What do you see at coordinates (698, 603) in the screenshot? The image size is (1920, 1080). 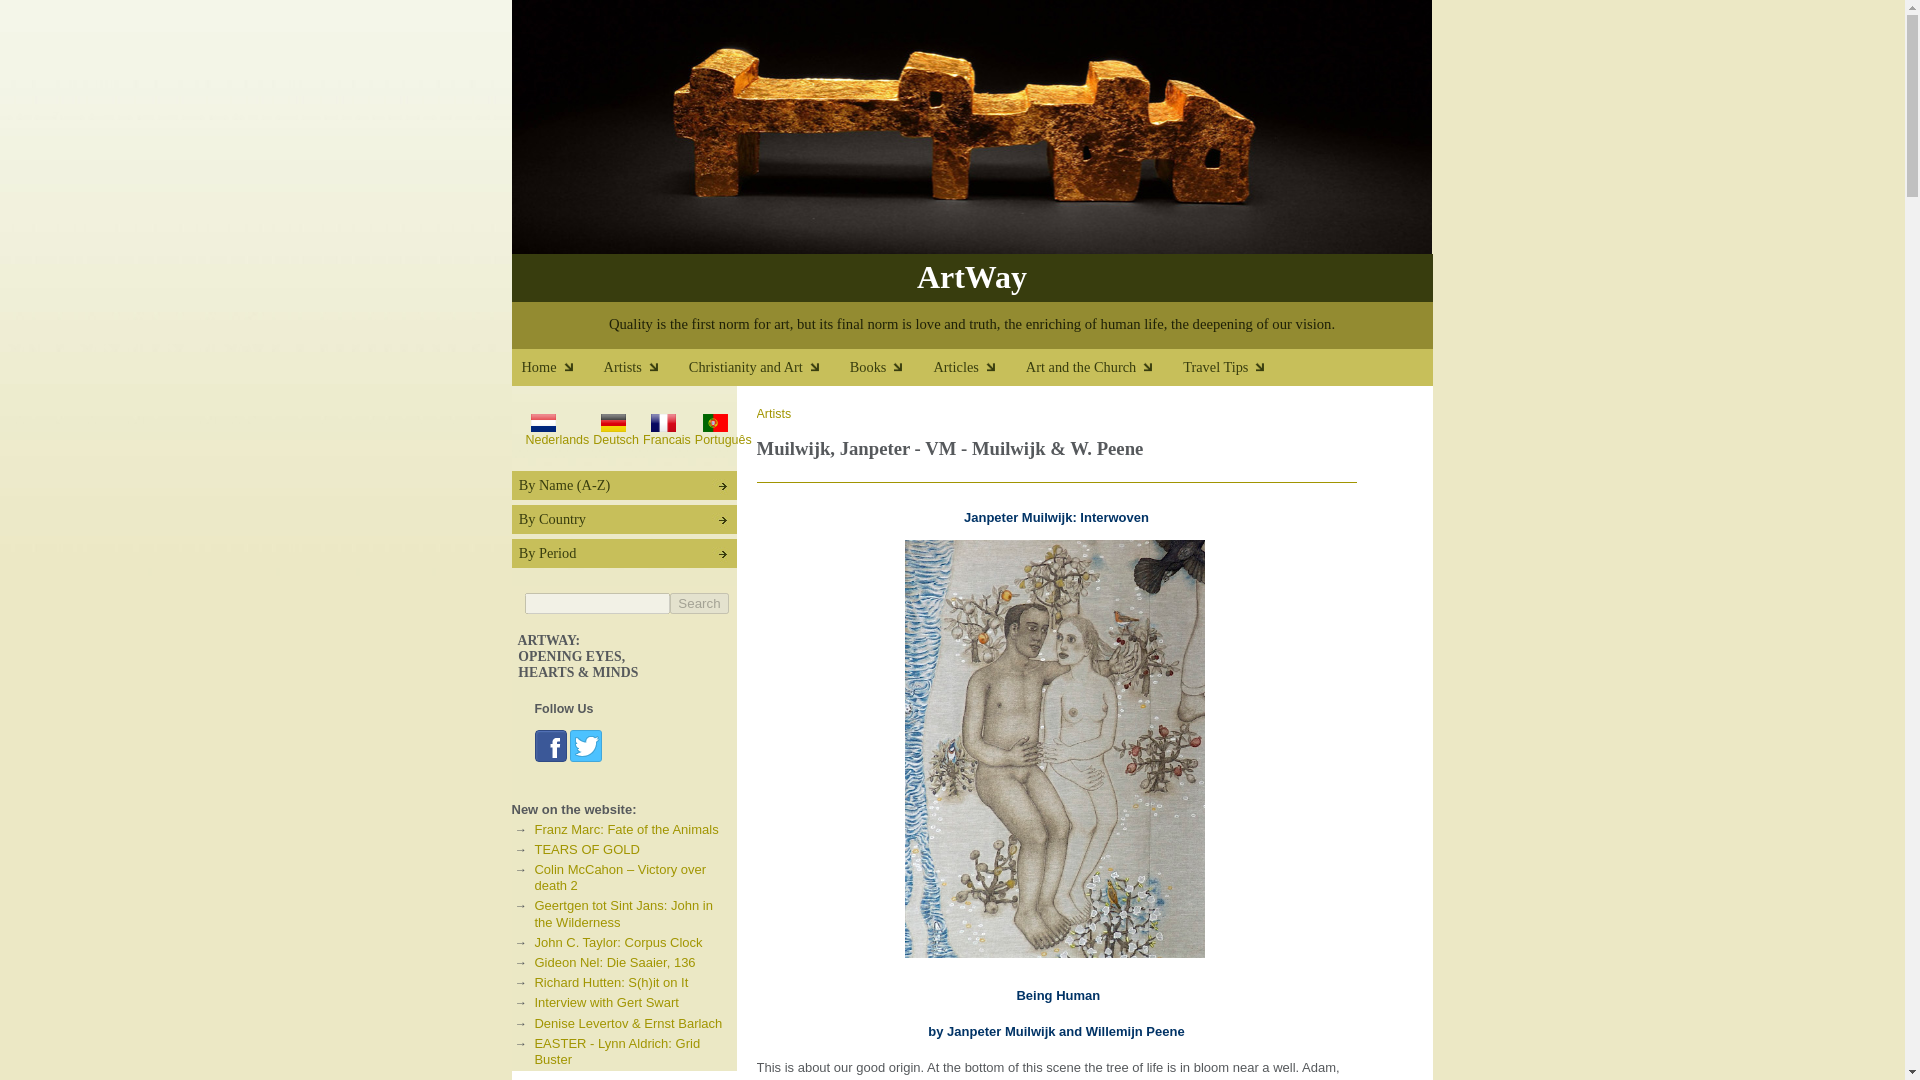 I see `Search` at bounding box center [698, 603].